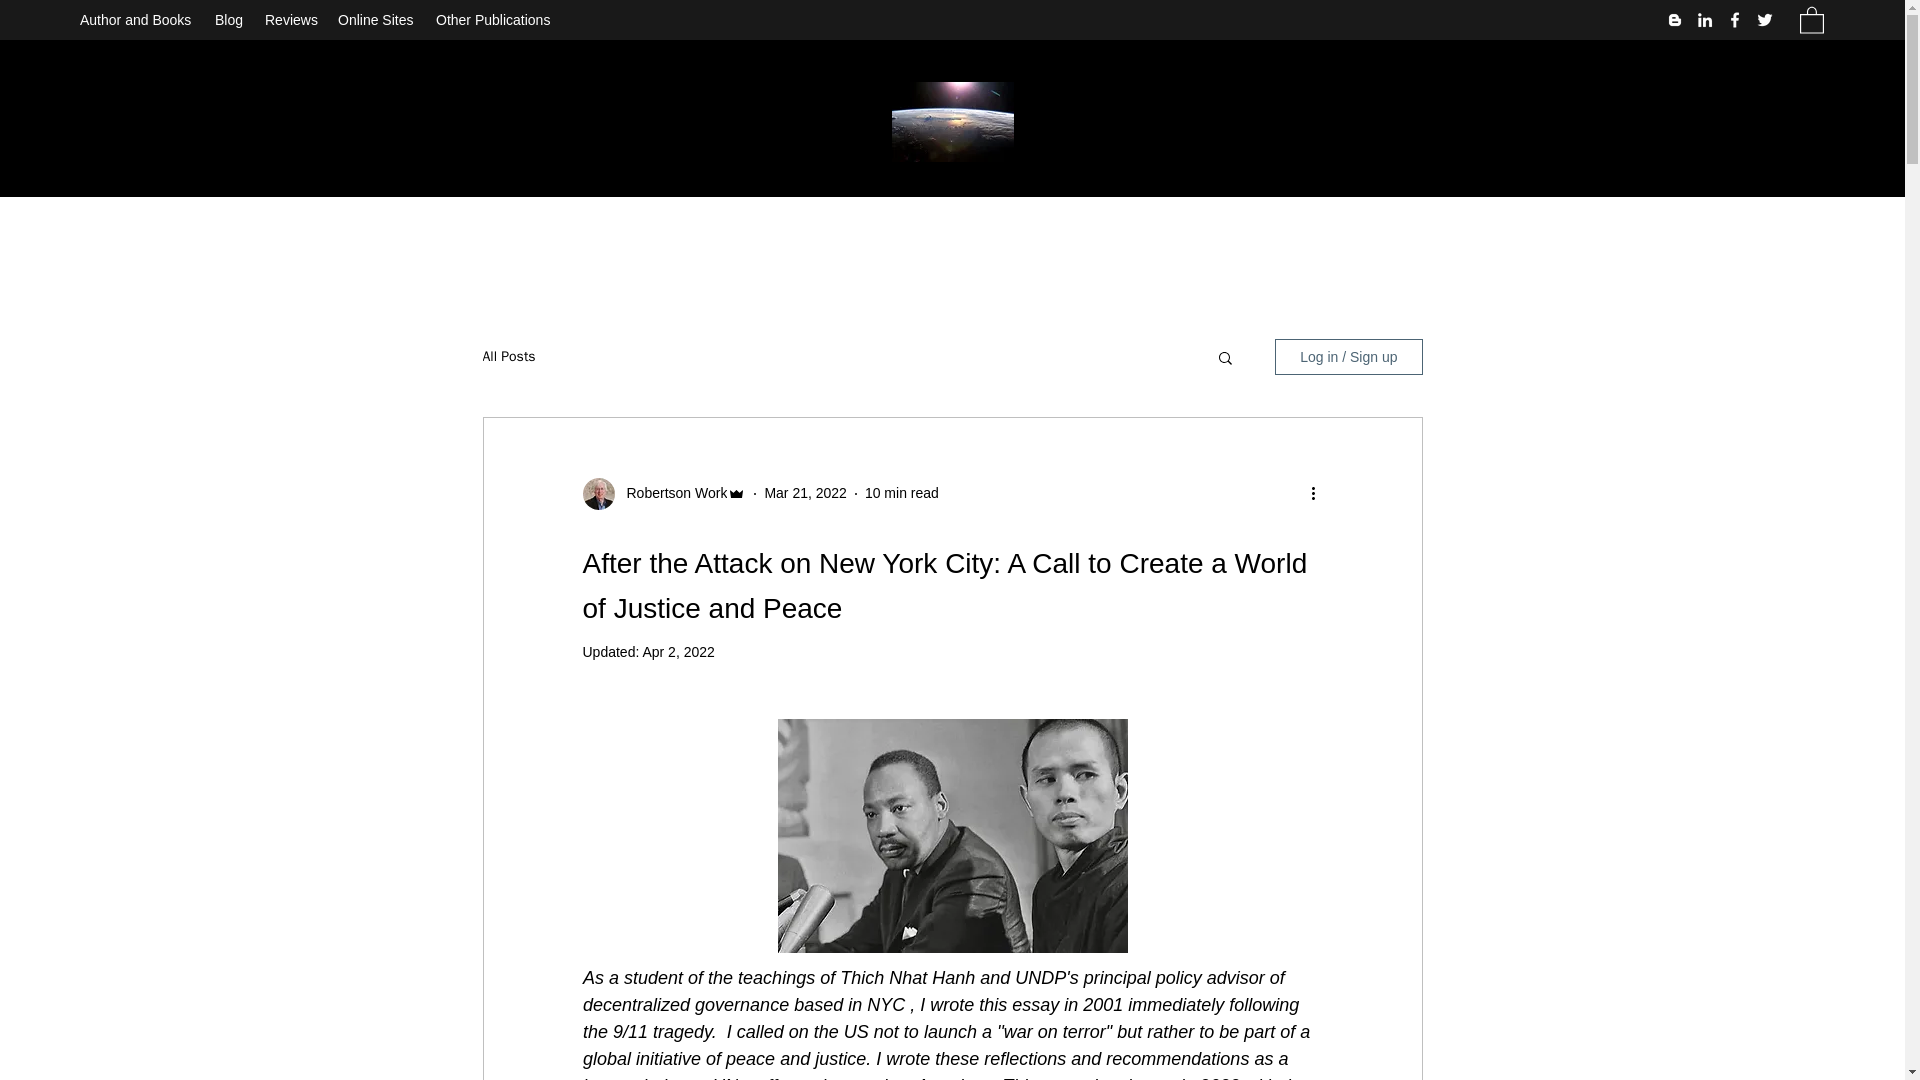  Describe the element at coordinates (805, 492) in the screenshot. I see `Mar 21, 2022` at that location.